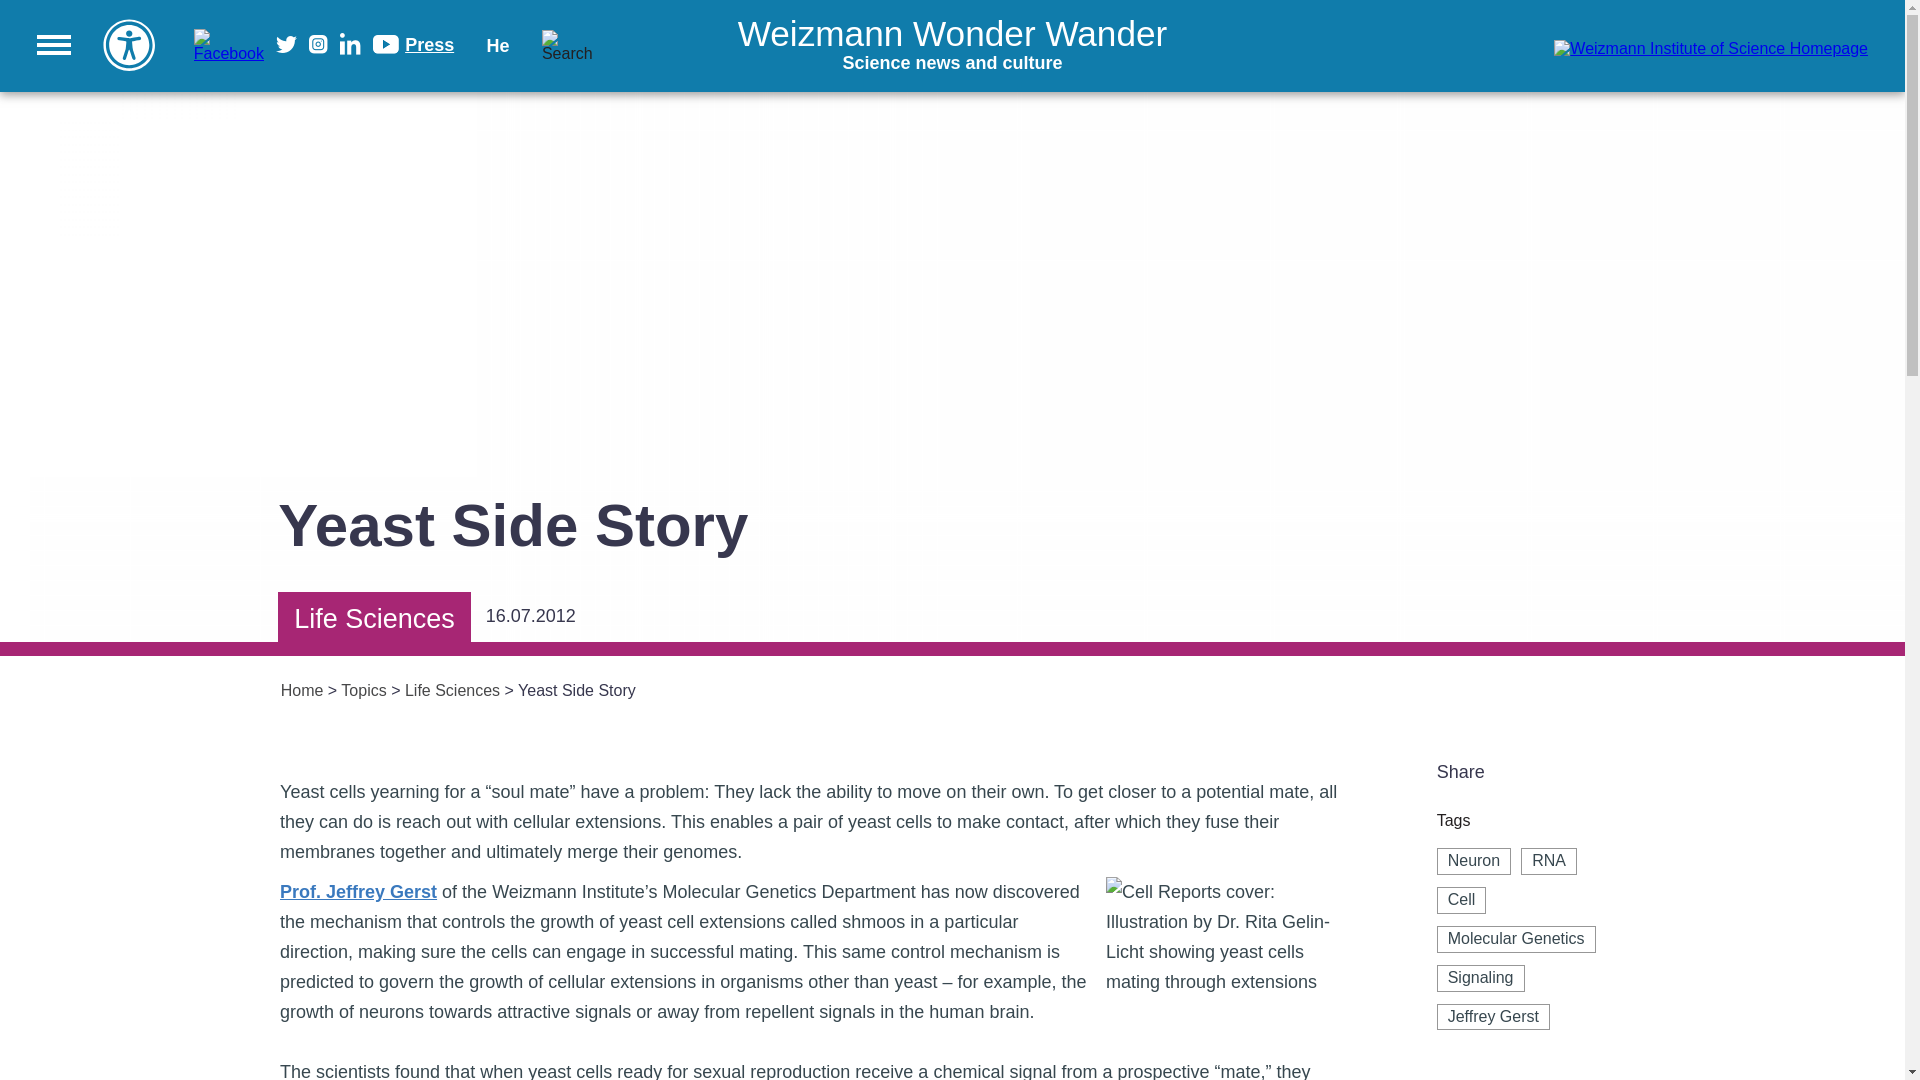 This screenshot has width=1920, height=1080. I want to click on Search, so click(1603, 45).